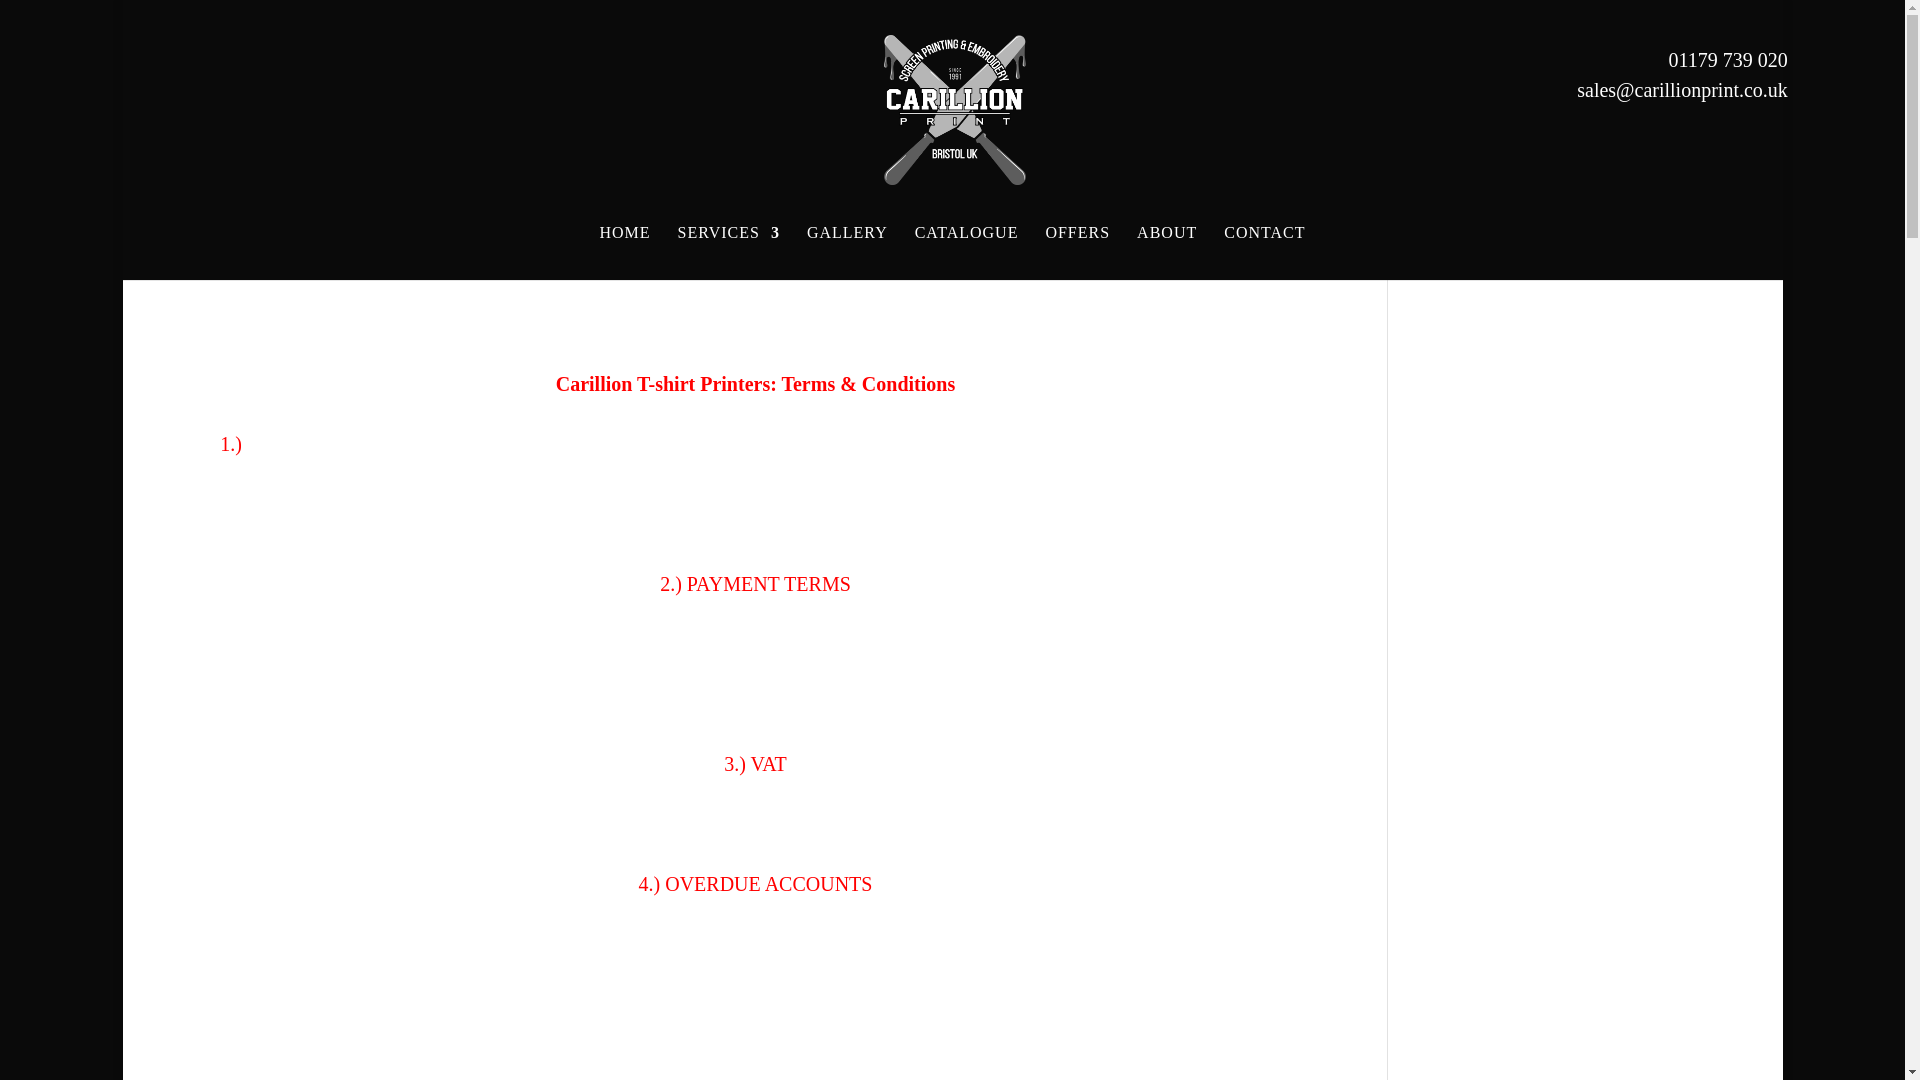 The width and height of the screenshot is (1920, 1080). Describe the element at coordinates (1166, 252) in the screenshot. I see `ABOUT` at that location.